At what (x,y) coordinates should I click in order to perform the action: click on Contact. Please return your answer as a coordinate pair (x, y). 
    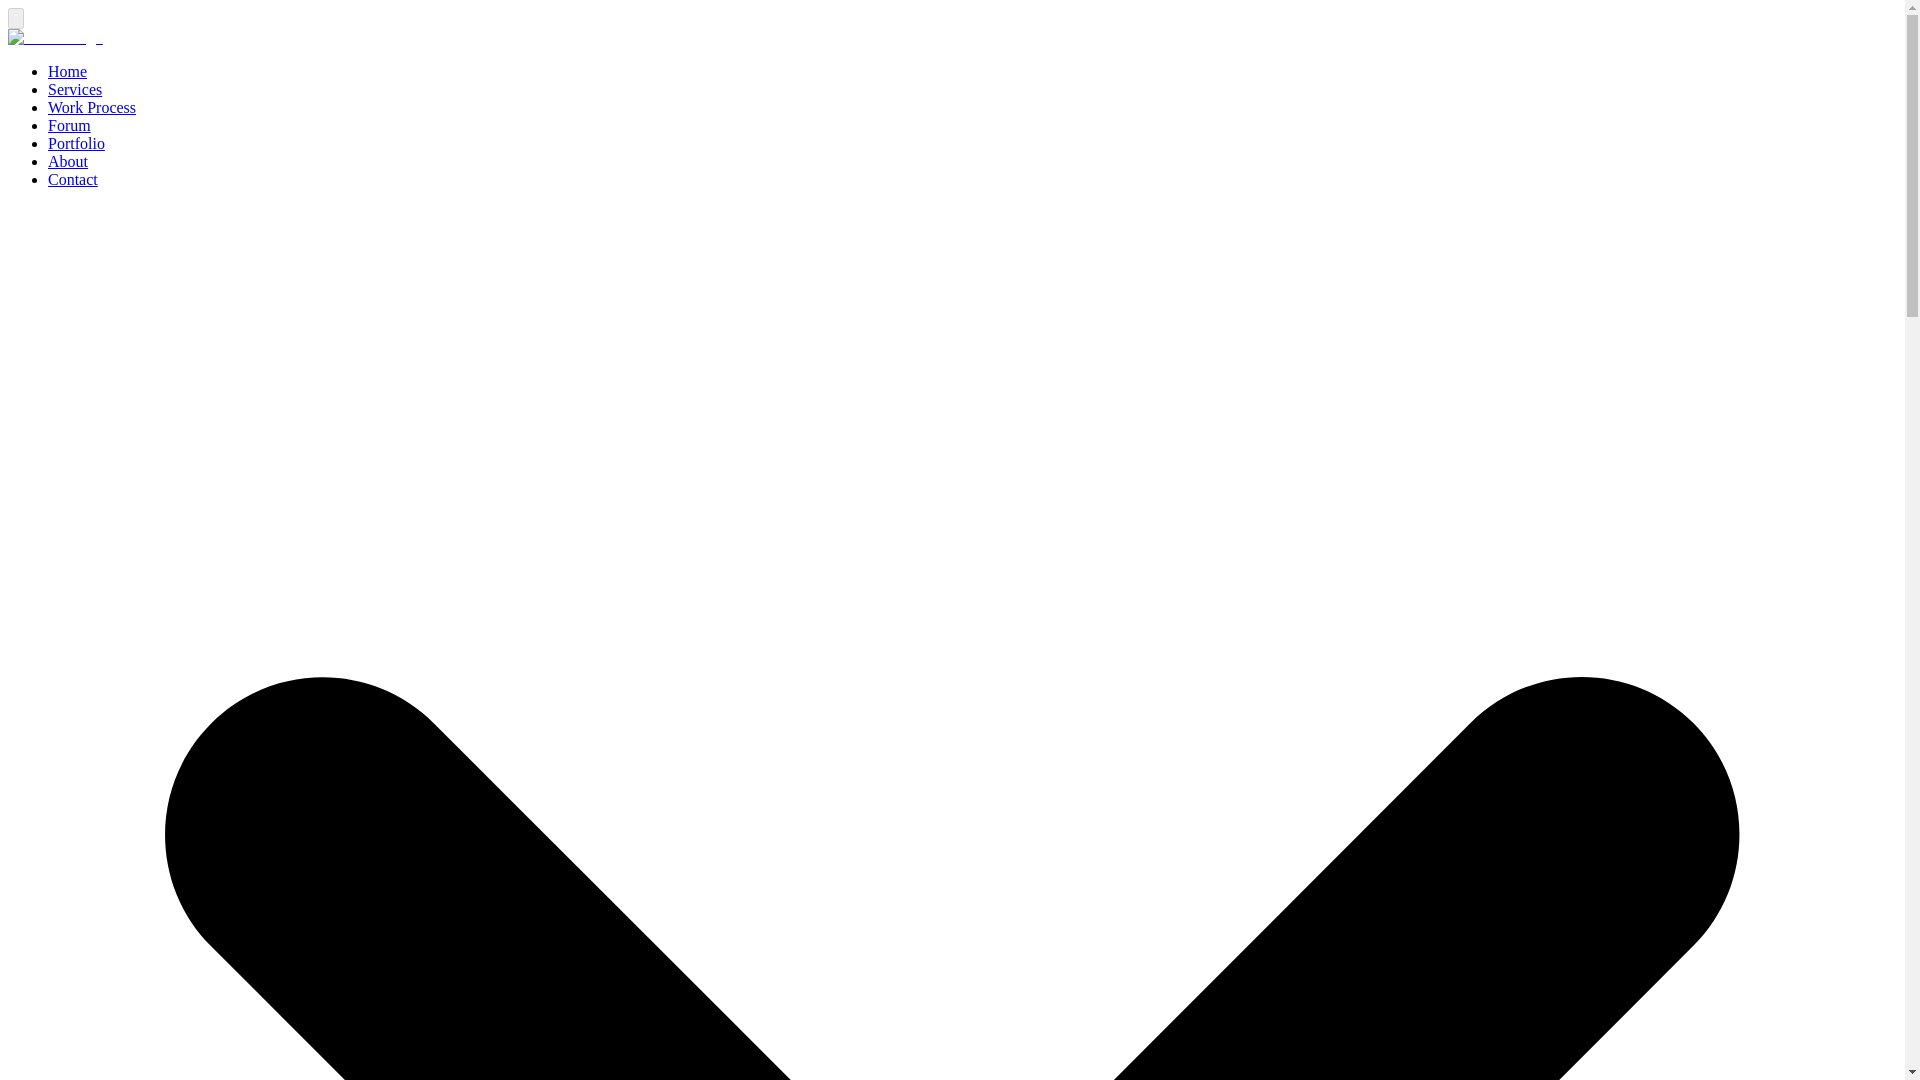
    Looking at the image, I should click on (72, 178).